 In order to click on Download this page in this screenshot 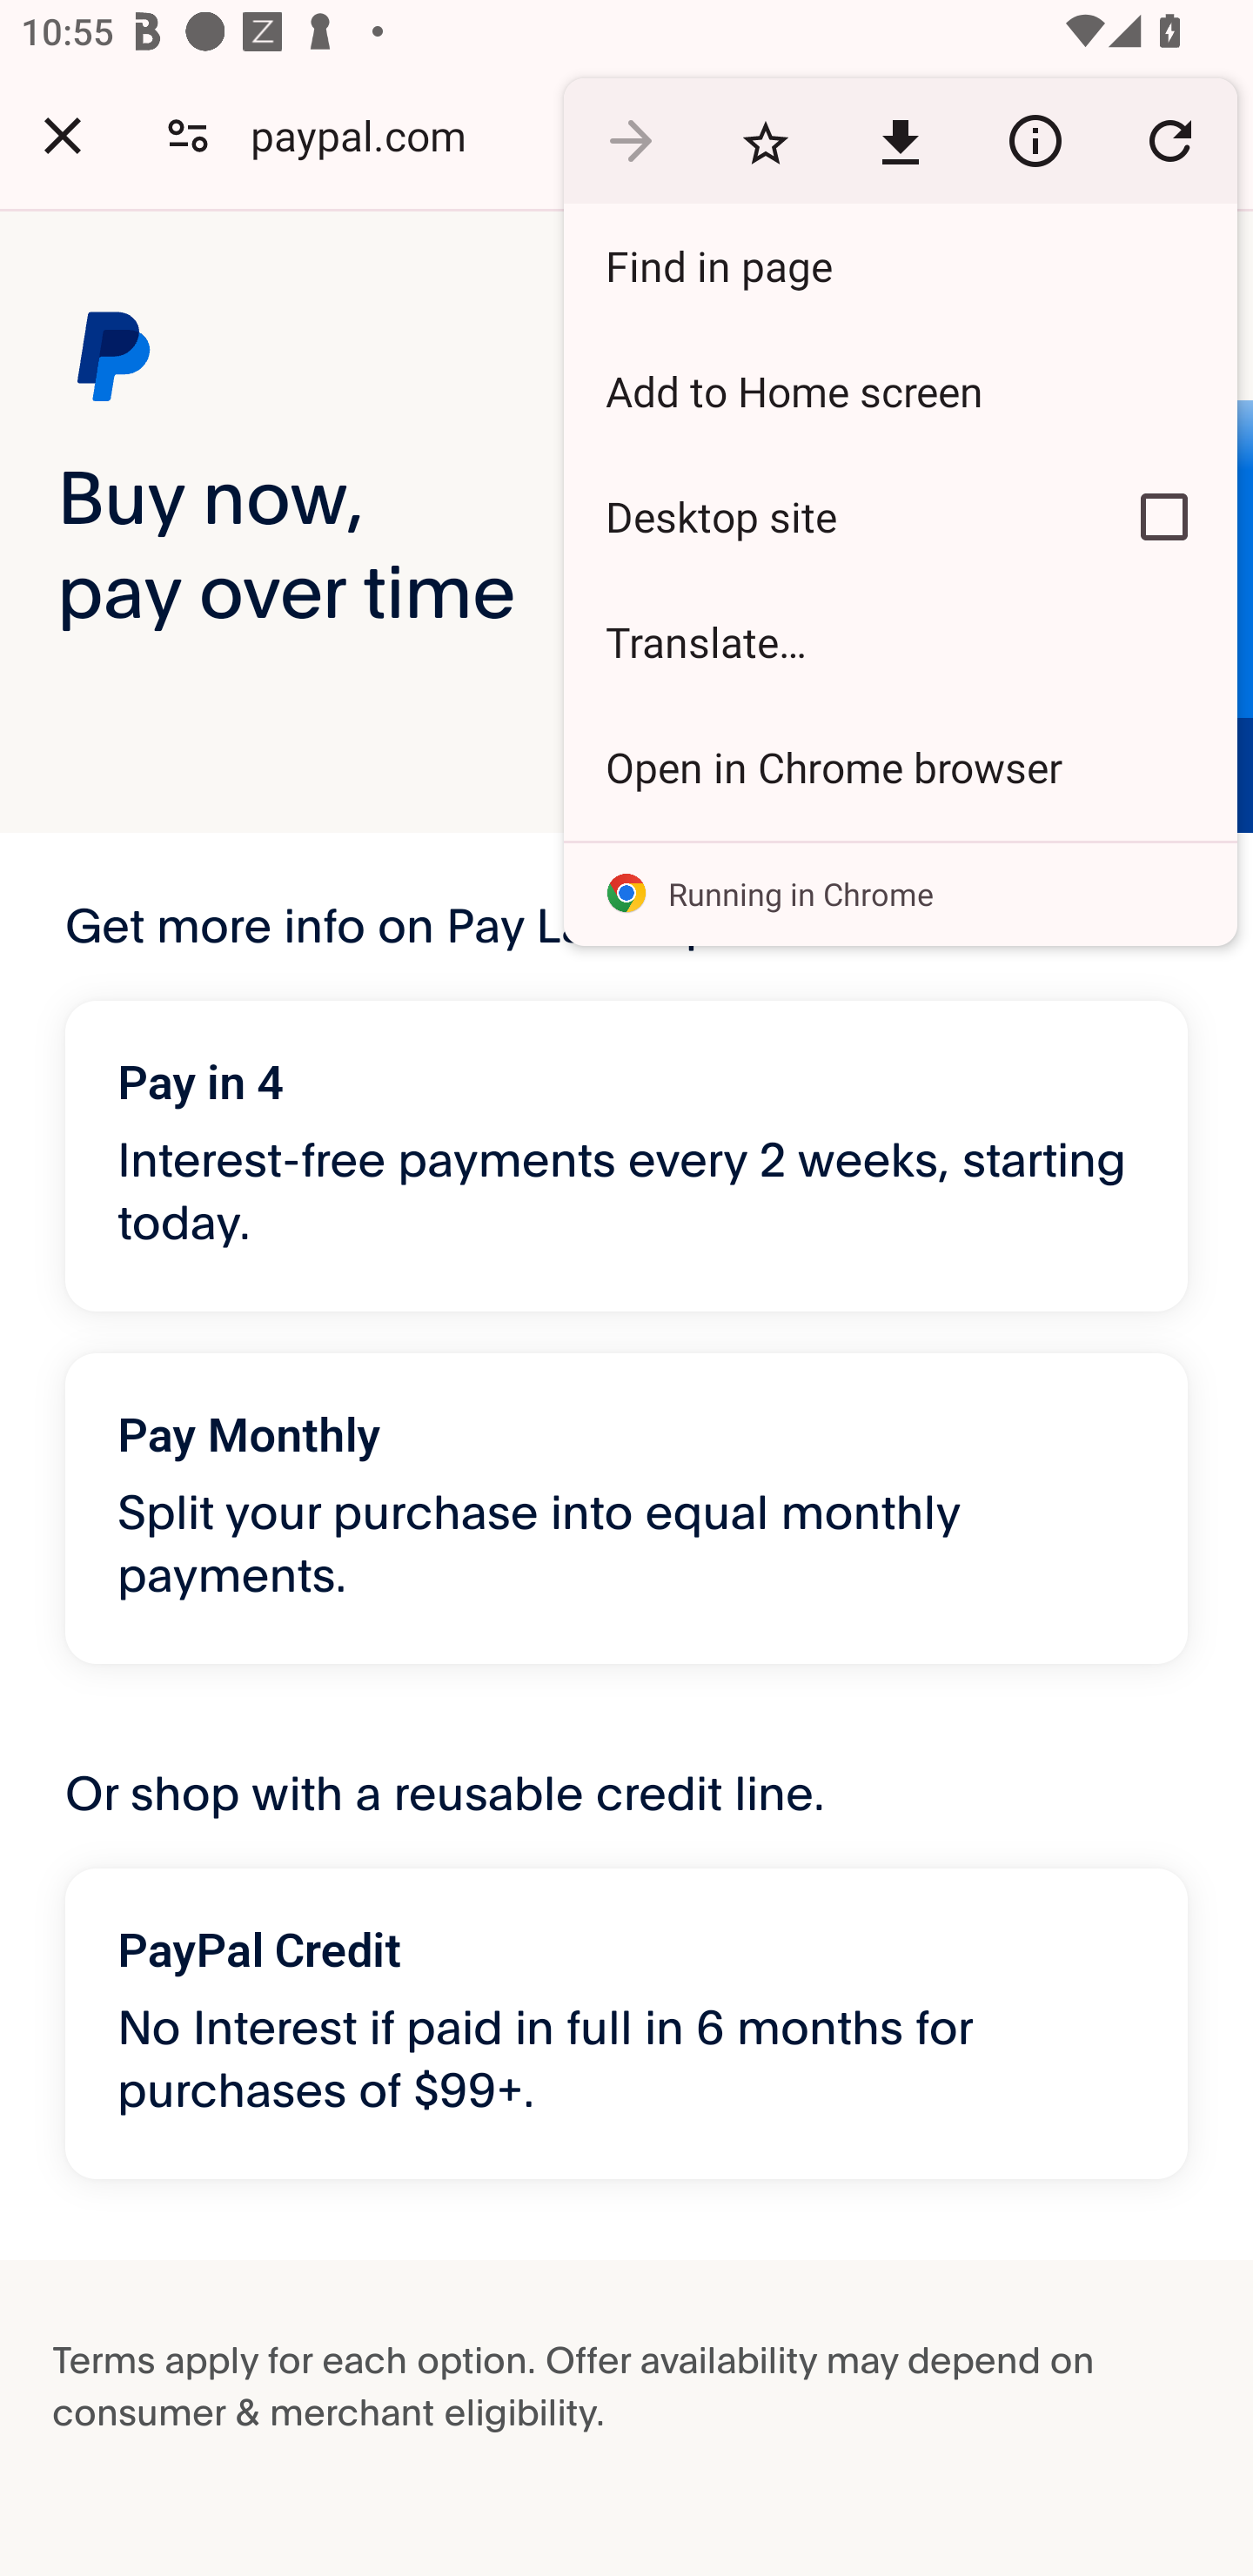, I will do `click(900, 139)`.